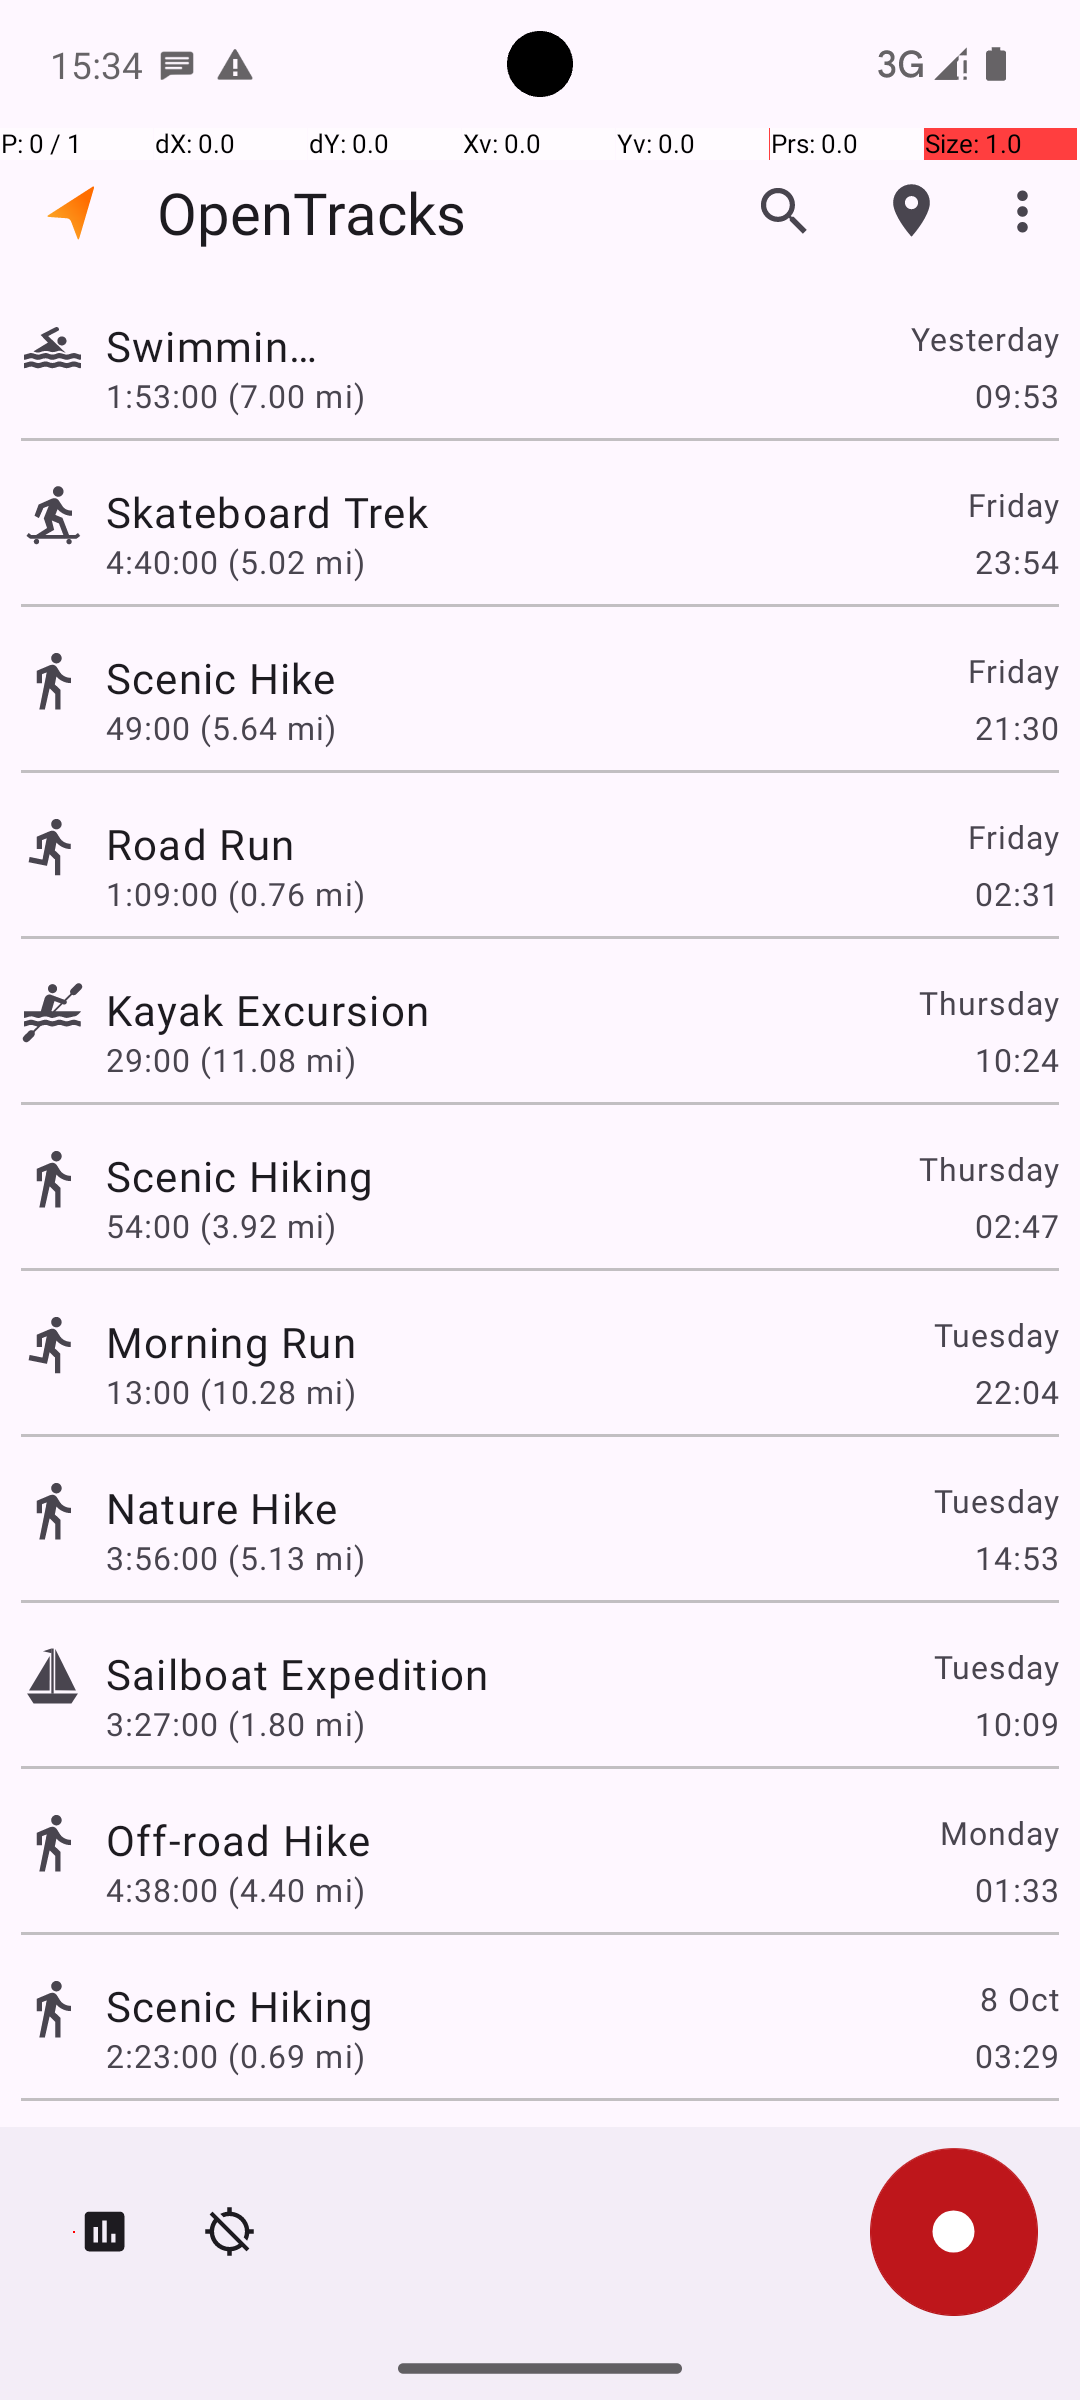 This screenshot has width=1080, height=2400. What do you see at coordinates (297, 1673) in the screenshot?
I see `Sailboat Expedition` at bounding box center [297, 1673].